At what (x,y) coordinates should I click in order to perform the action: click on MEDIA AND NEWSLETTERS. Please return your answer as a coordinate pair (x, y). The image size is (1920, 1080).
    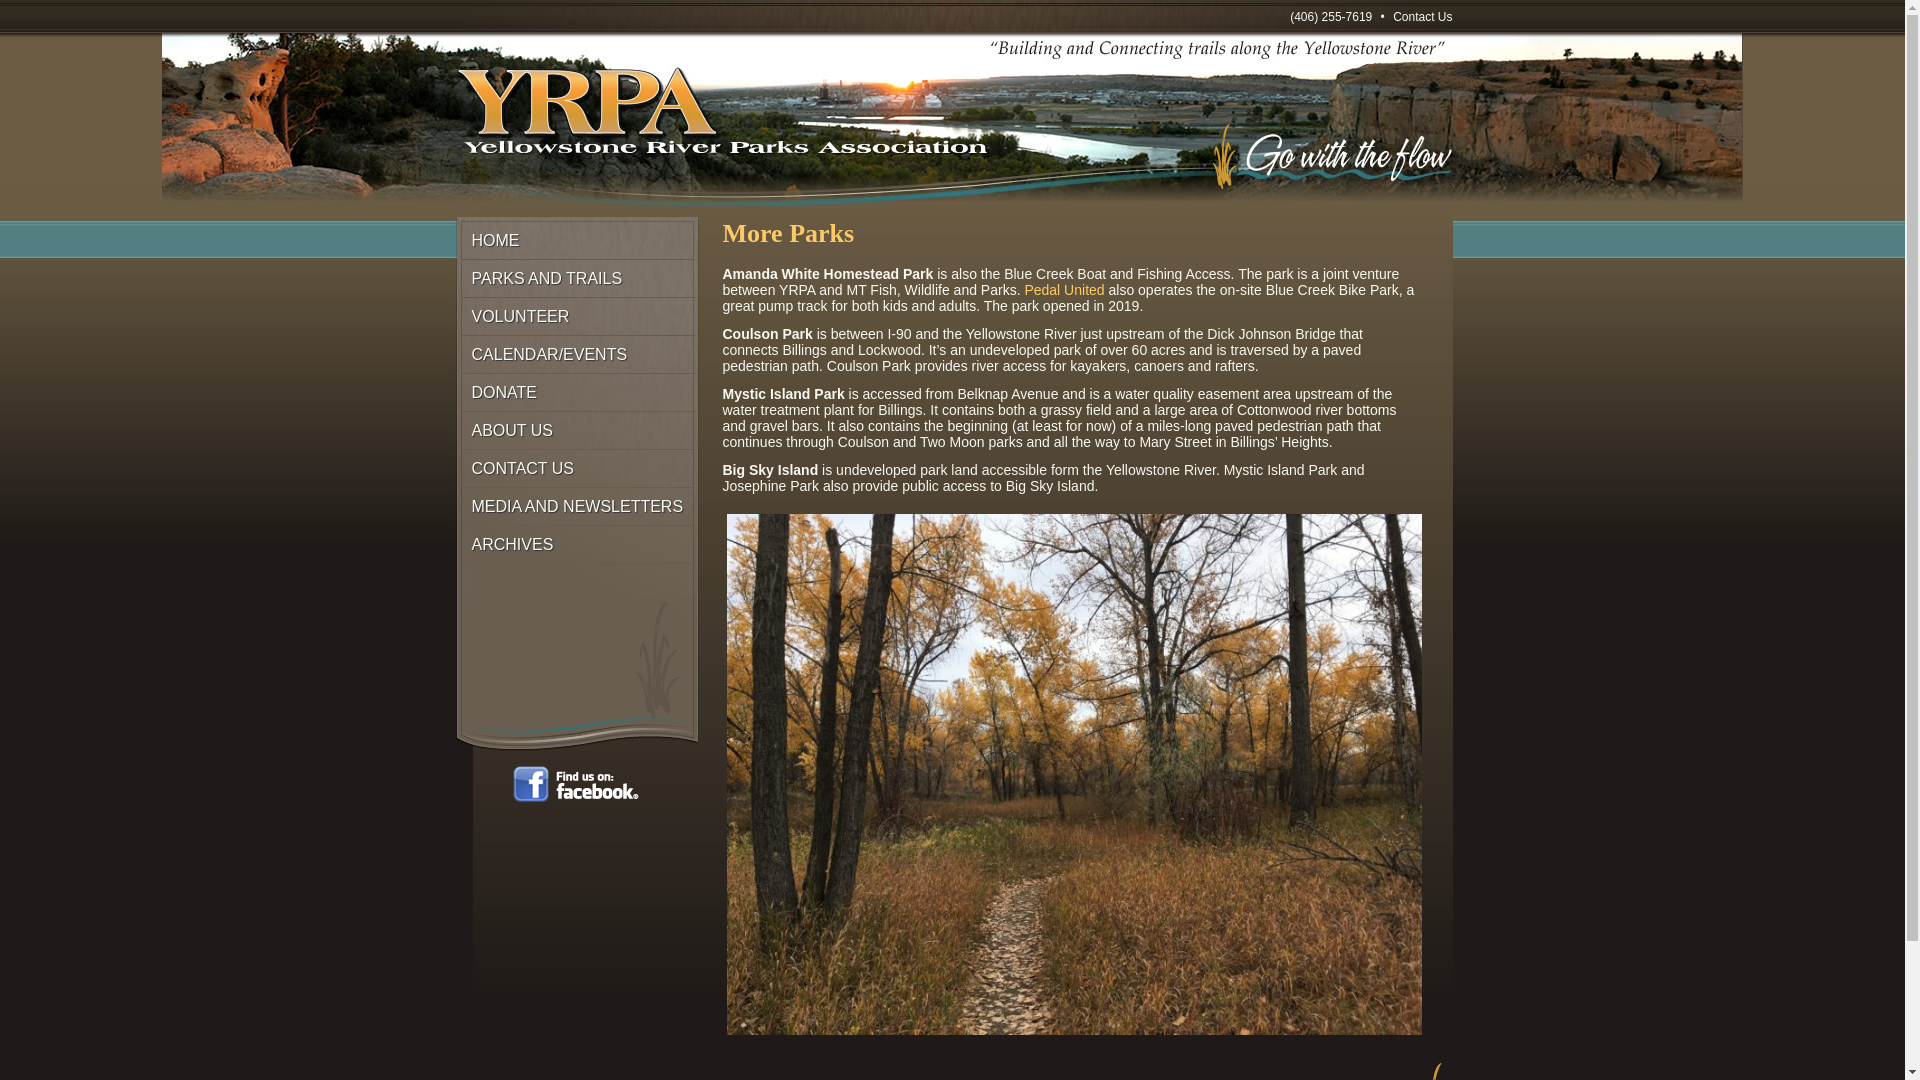
    Looking at the image, I should click on (581, 506).